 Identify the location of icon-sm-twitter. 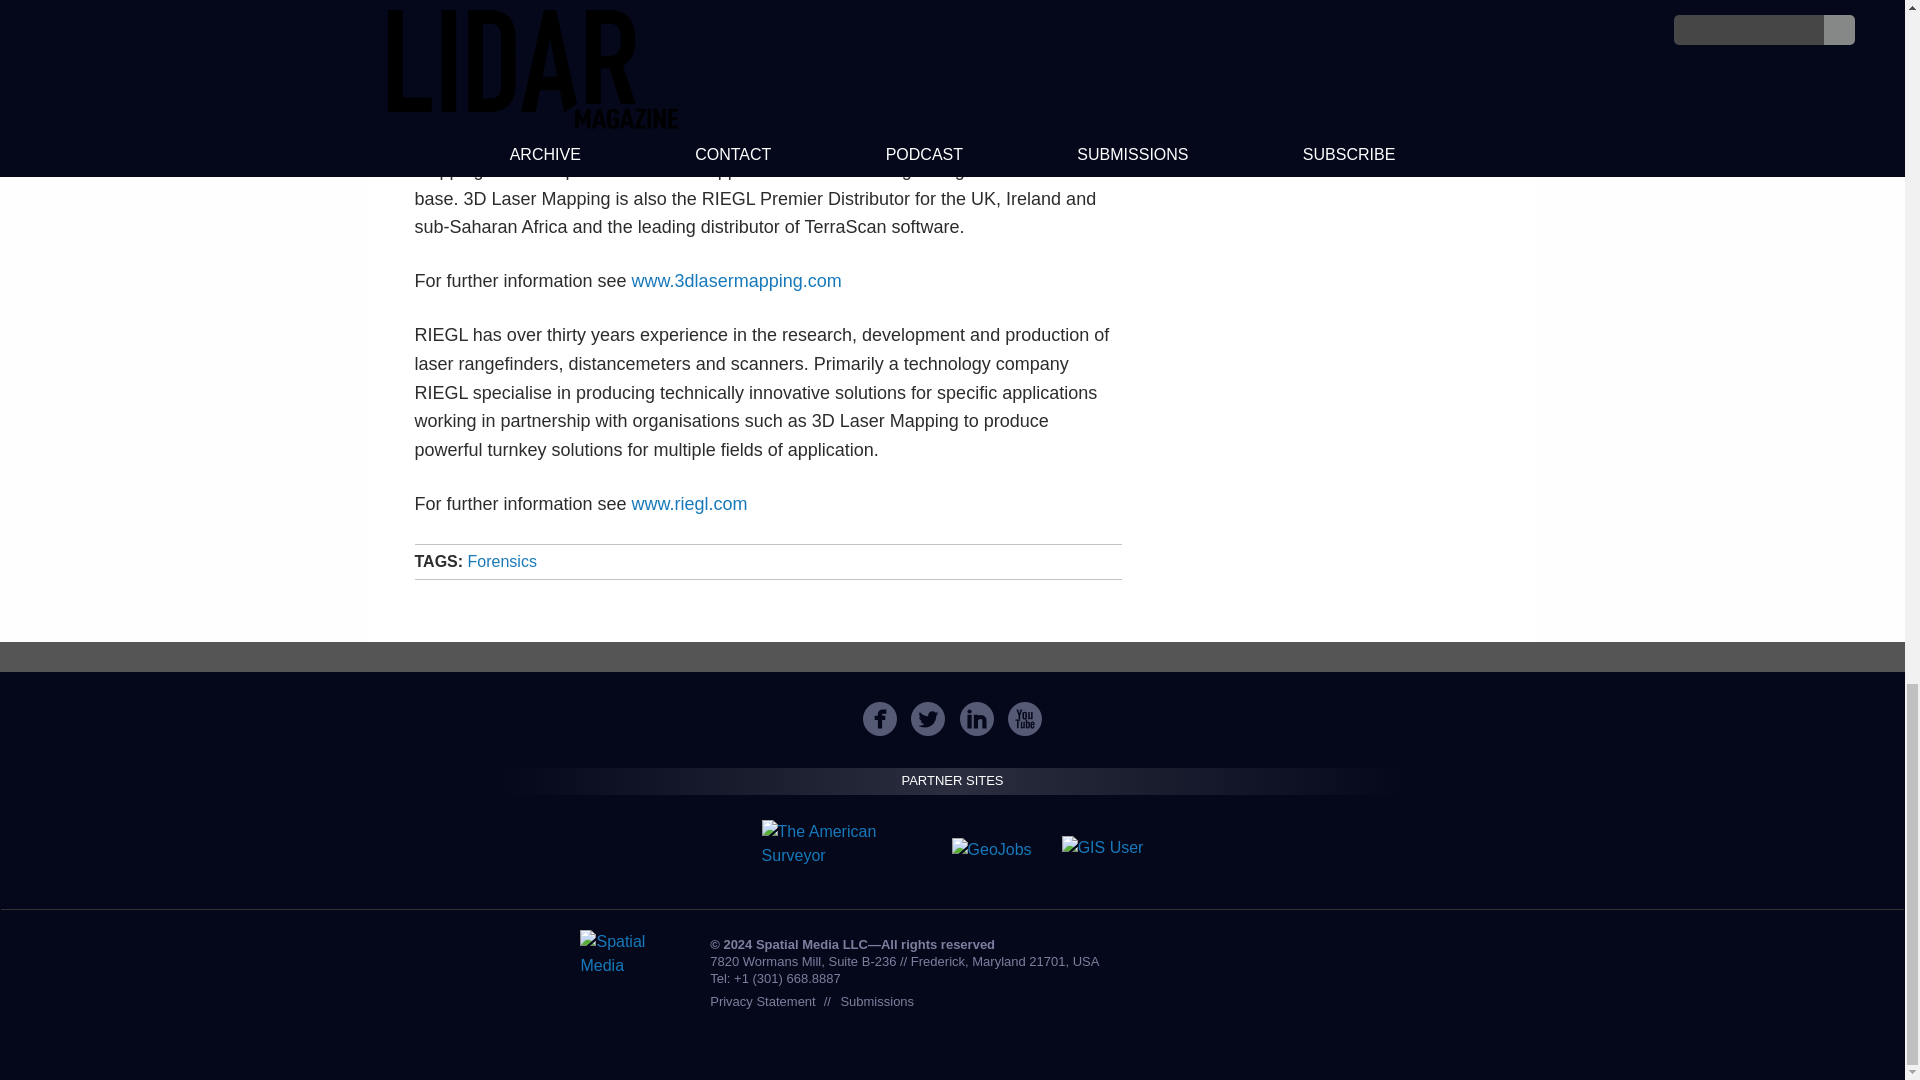
(927, 718).